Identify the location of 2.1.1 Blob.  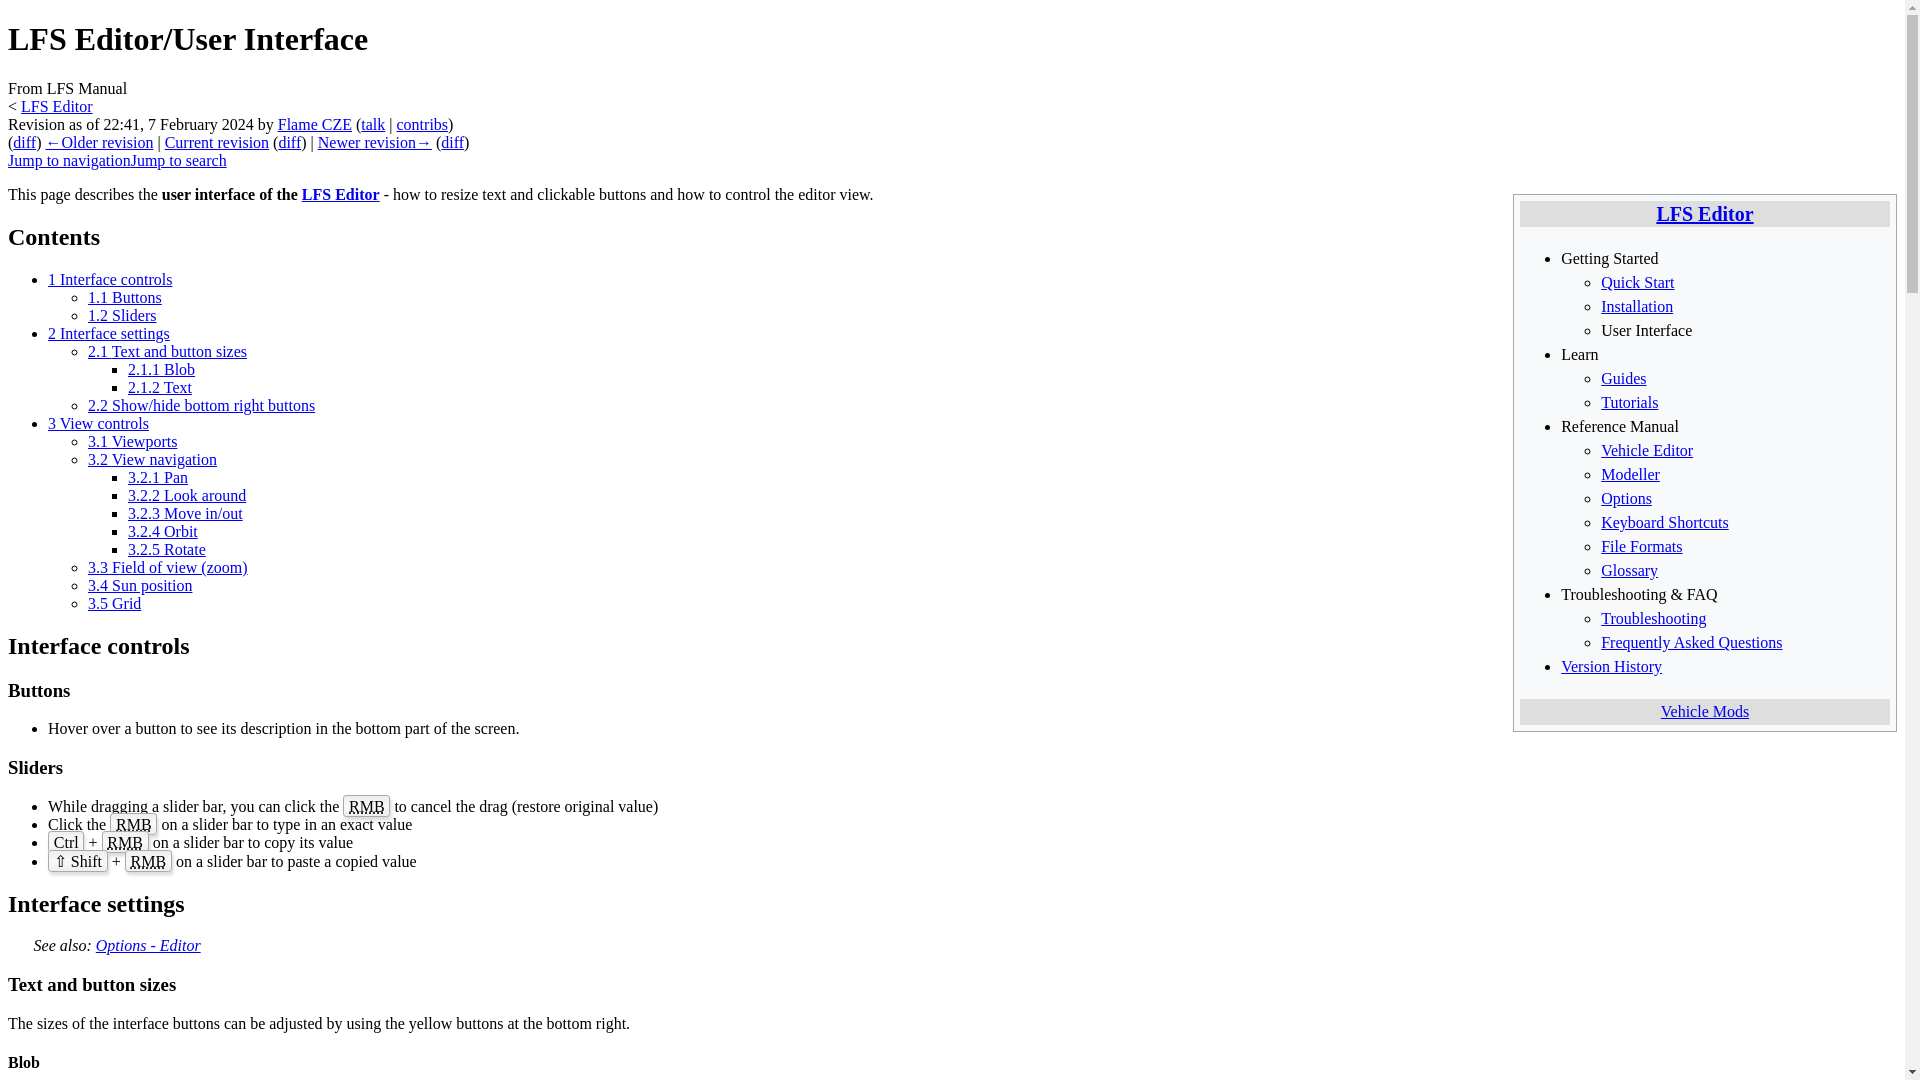
(162, 369).